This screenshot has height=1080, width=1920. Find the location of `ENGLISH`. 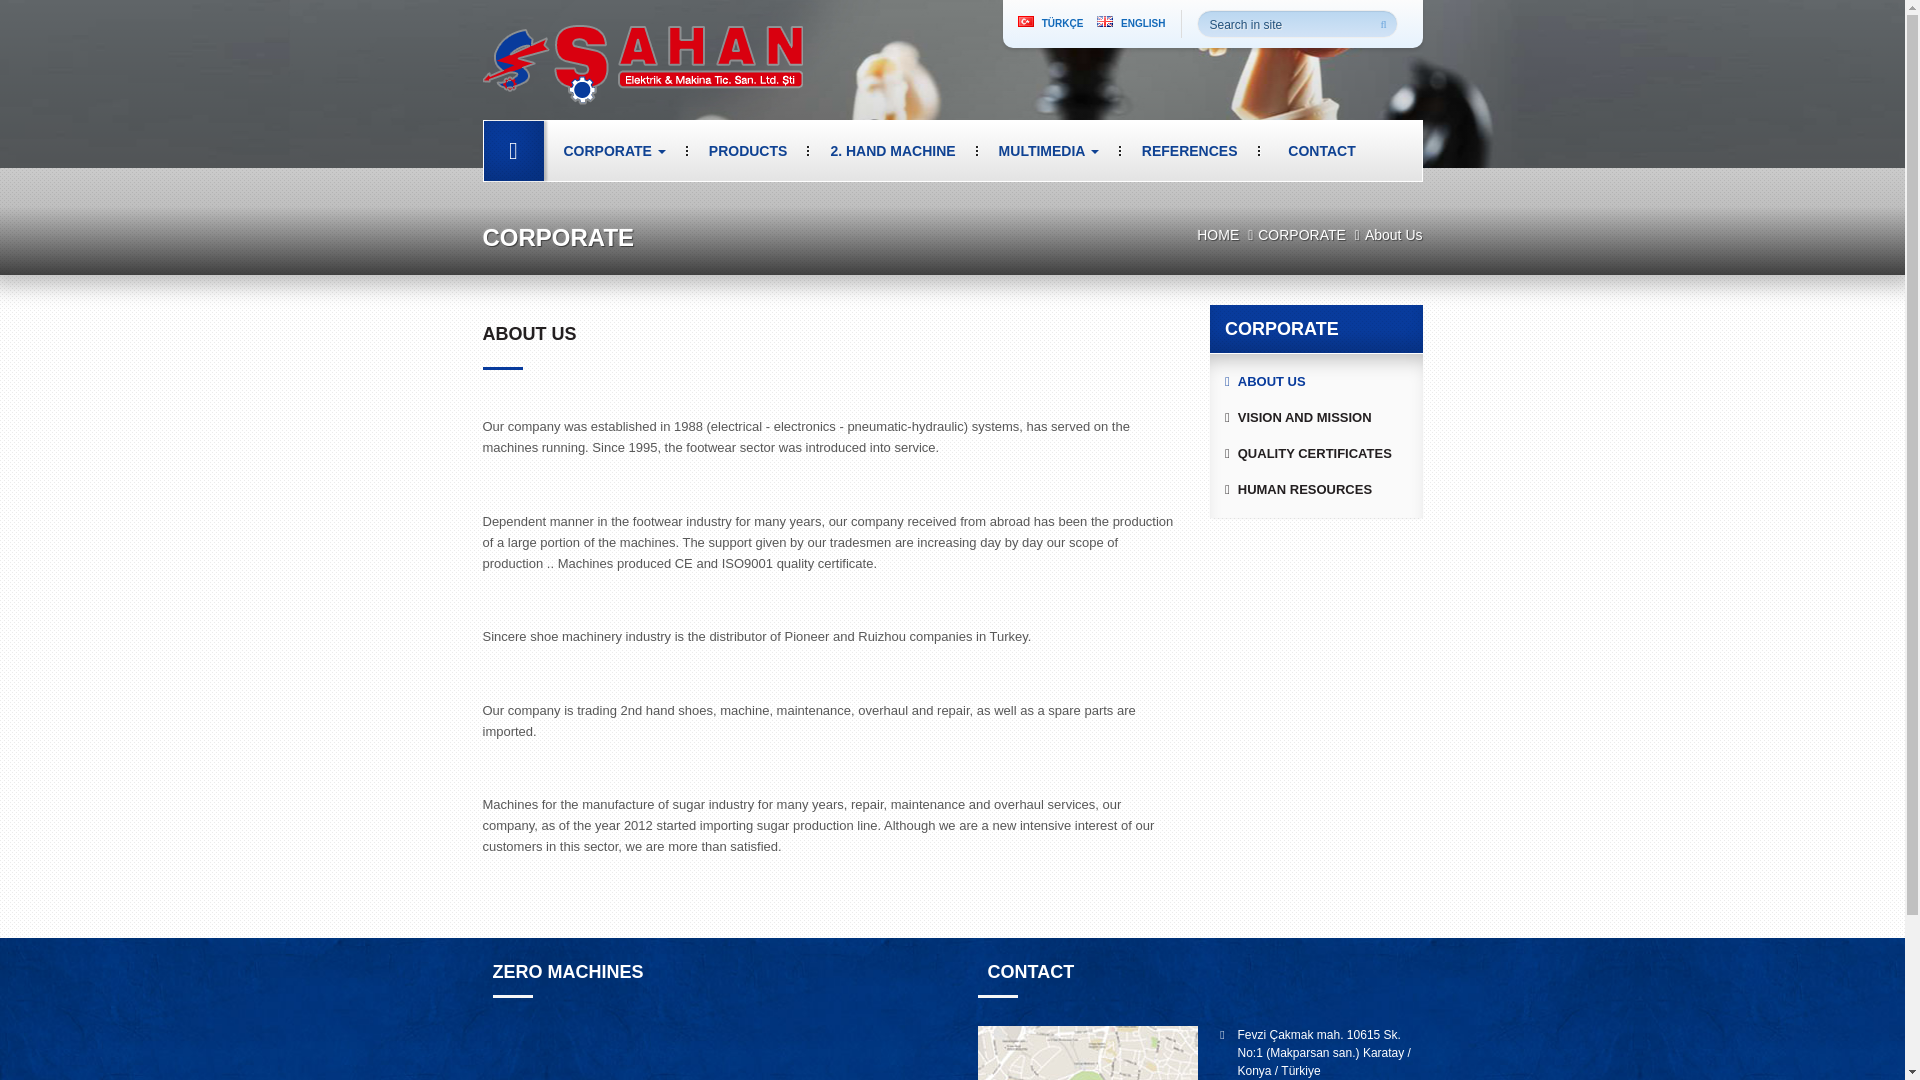

ENGLISH is located at coordinates (1130, 24).